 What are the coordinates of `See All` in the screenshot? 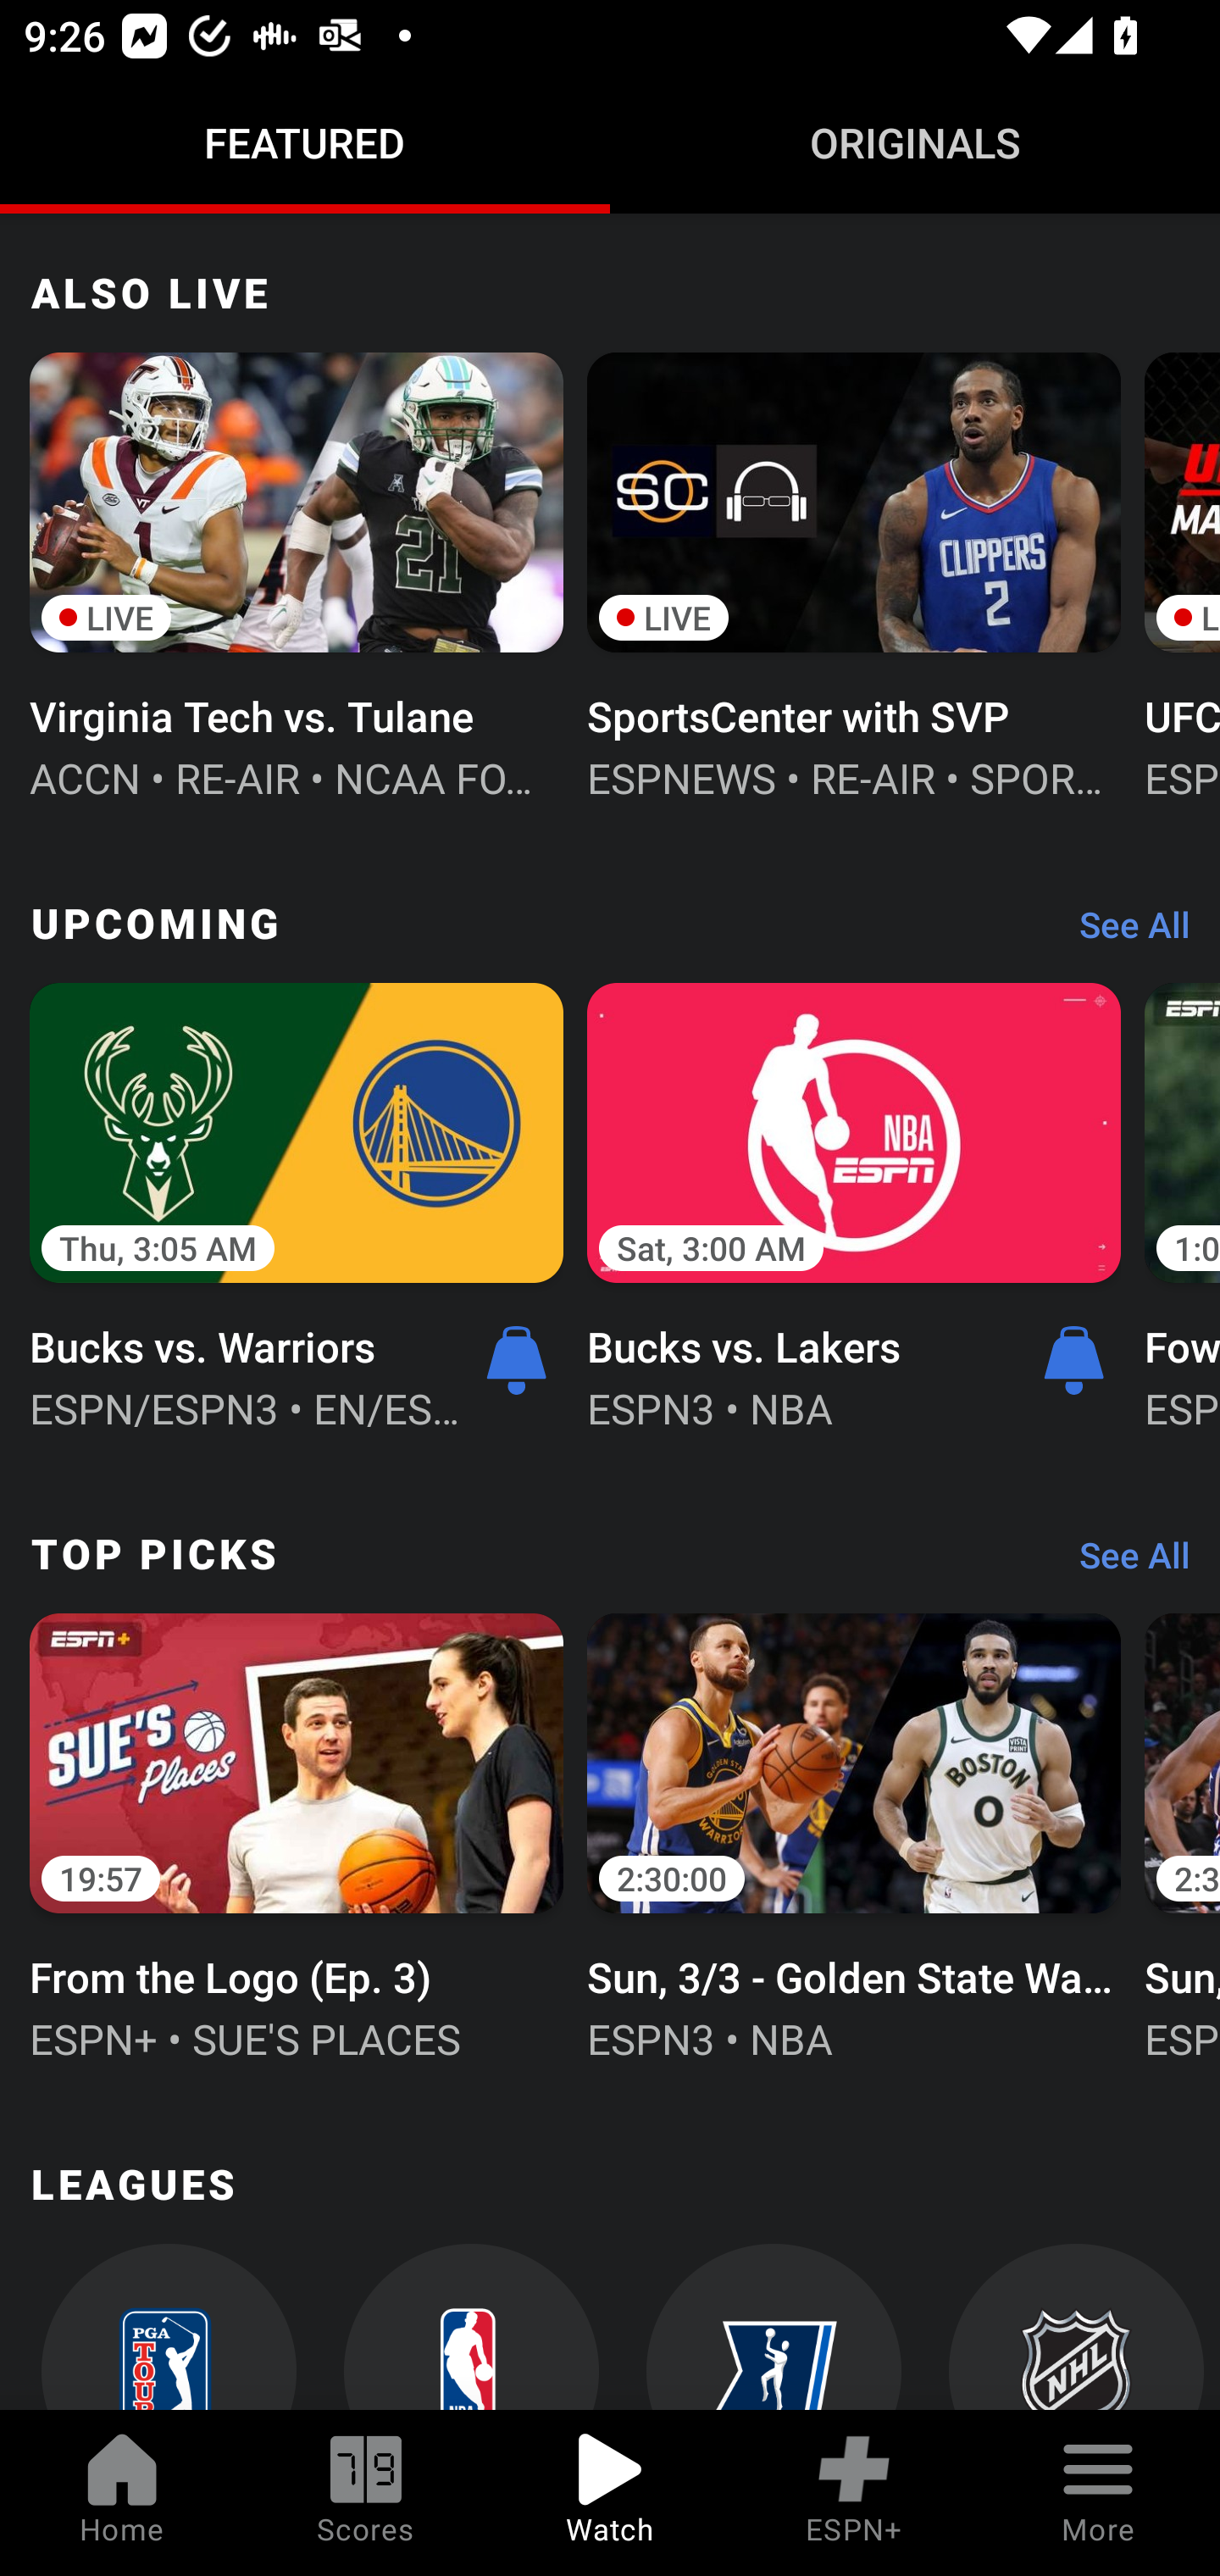 It's located at (1123, 1563).